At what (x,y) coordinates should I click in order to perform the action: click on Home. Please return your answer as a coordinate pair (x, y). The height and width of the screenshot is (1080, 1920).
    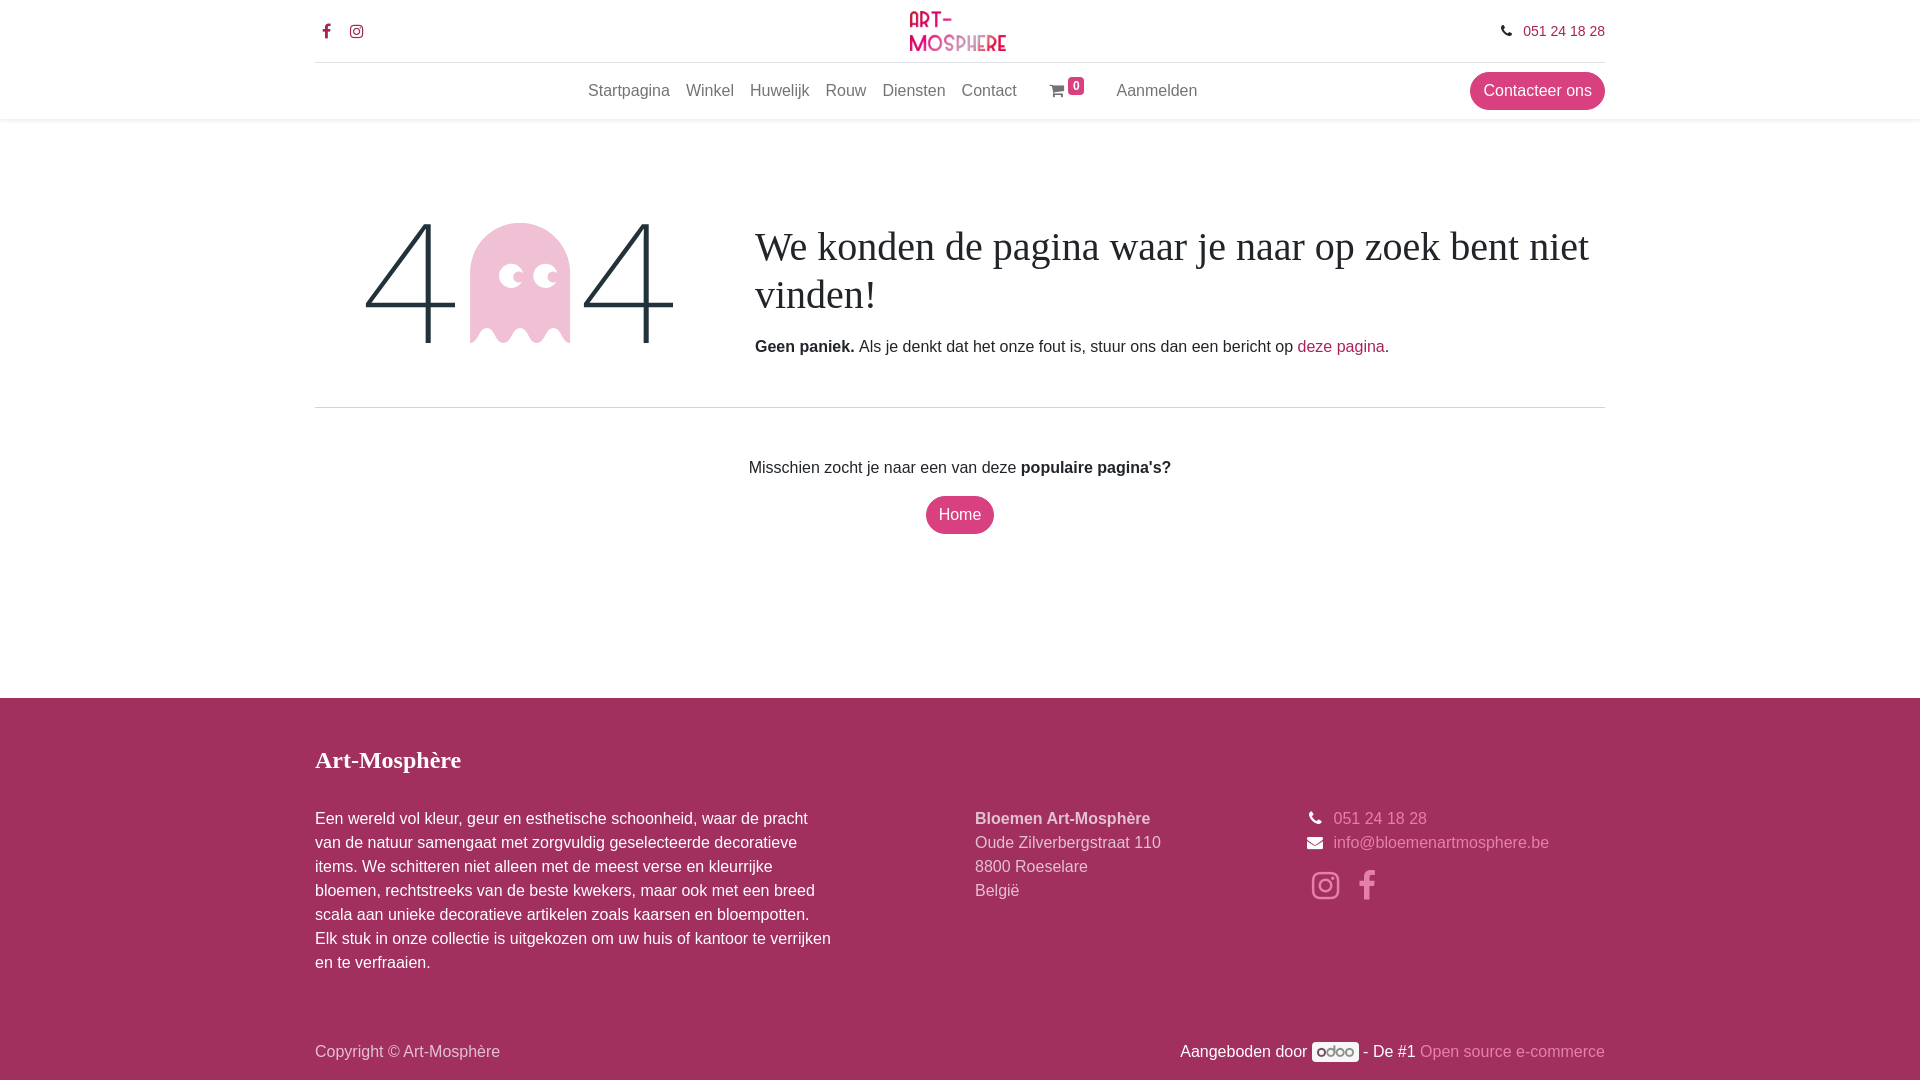
    Looking at the image, I should click on (960, 515).